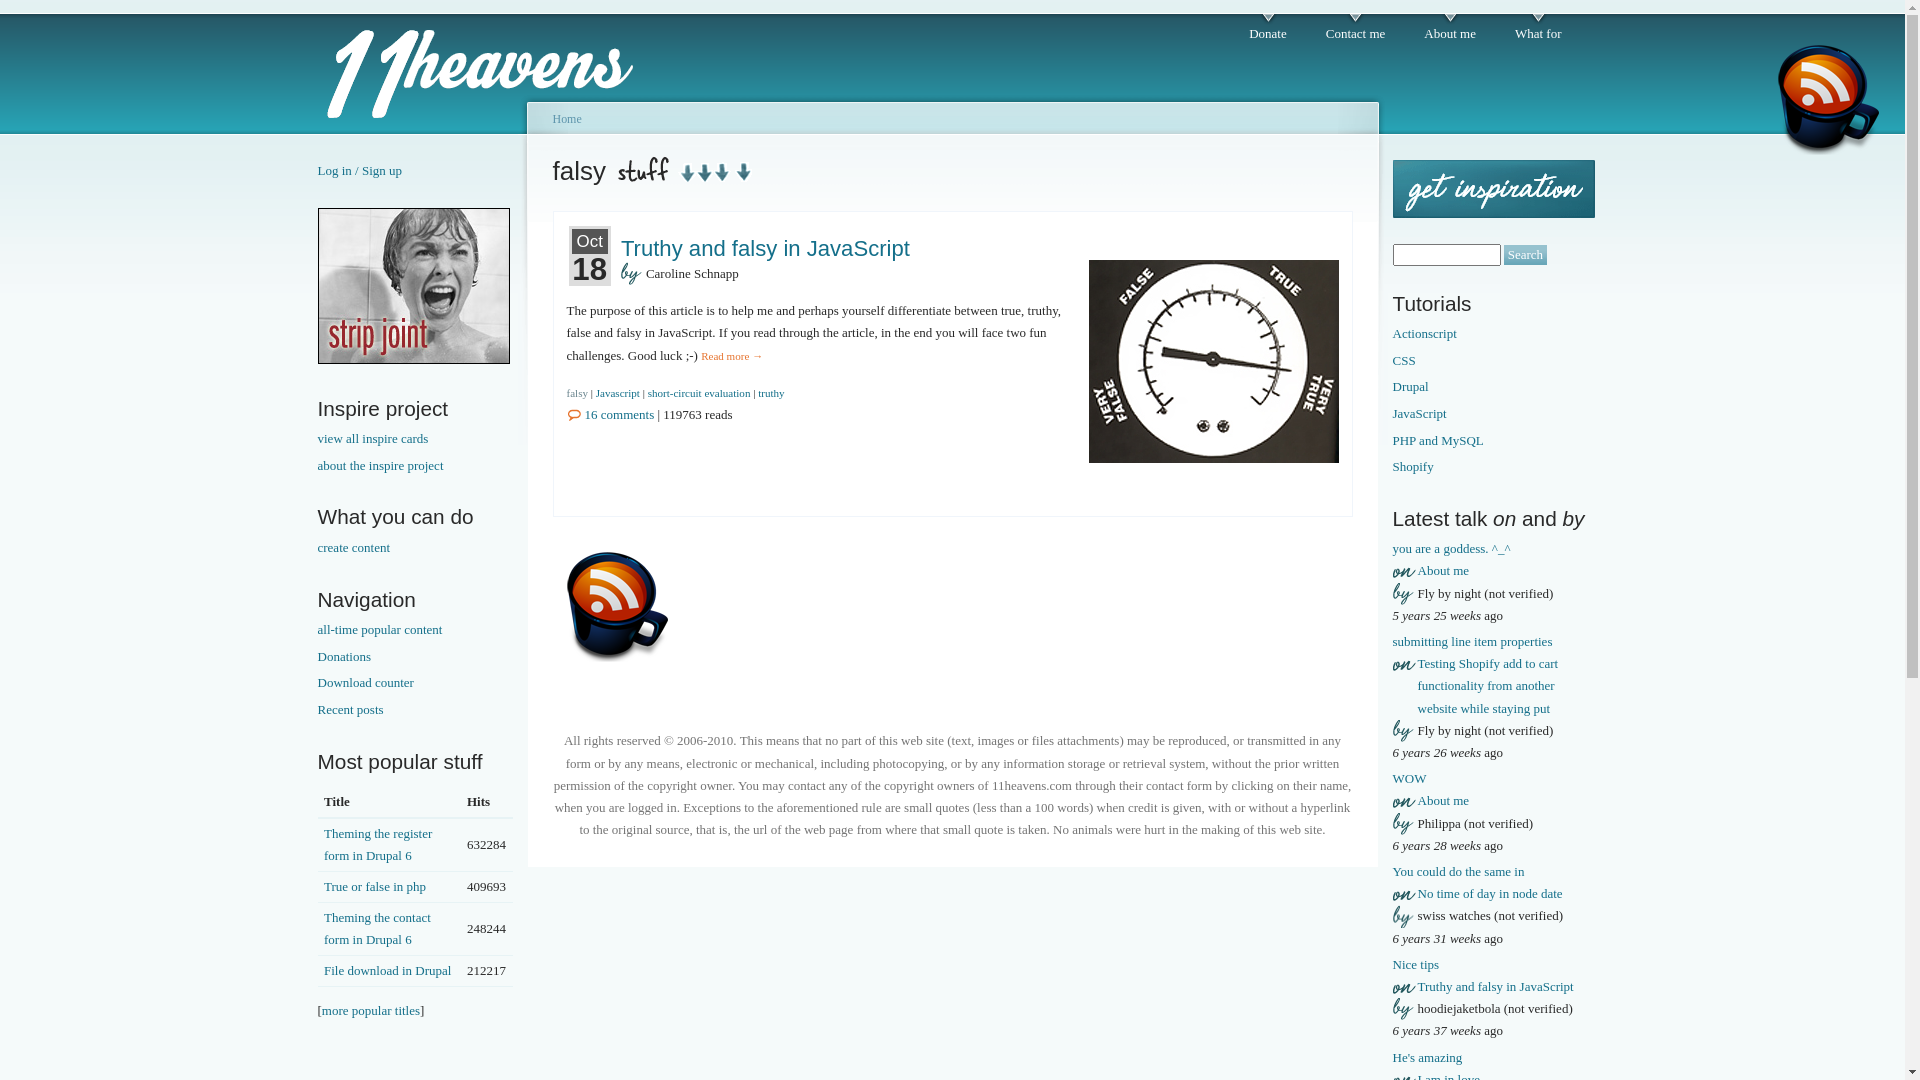  I want to click on Log in / Sign up, so click(360, 170).